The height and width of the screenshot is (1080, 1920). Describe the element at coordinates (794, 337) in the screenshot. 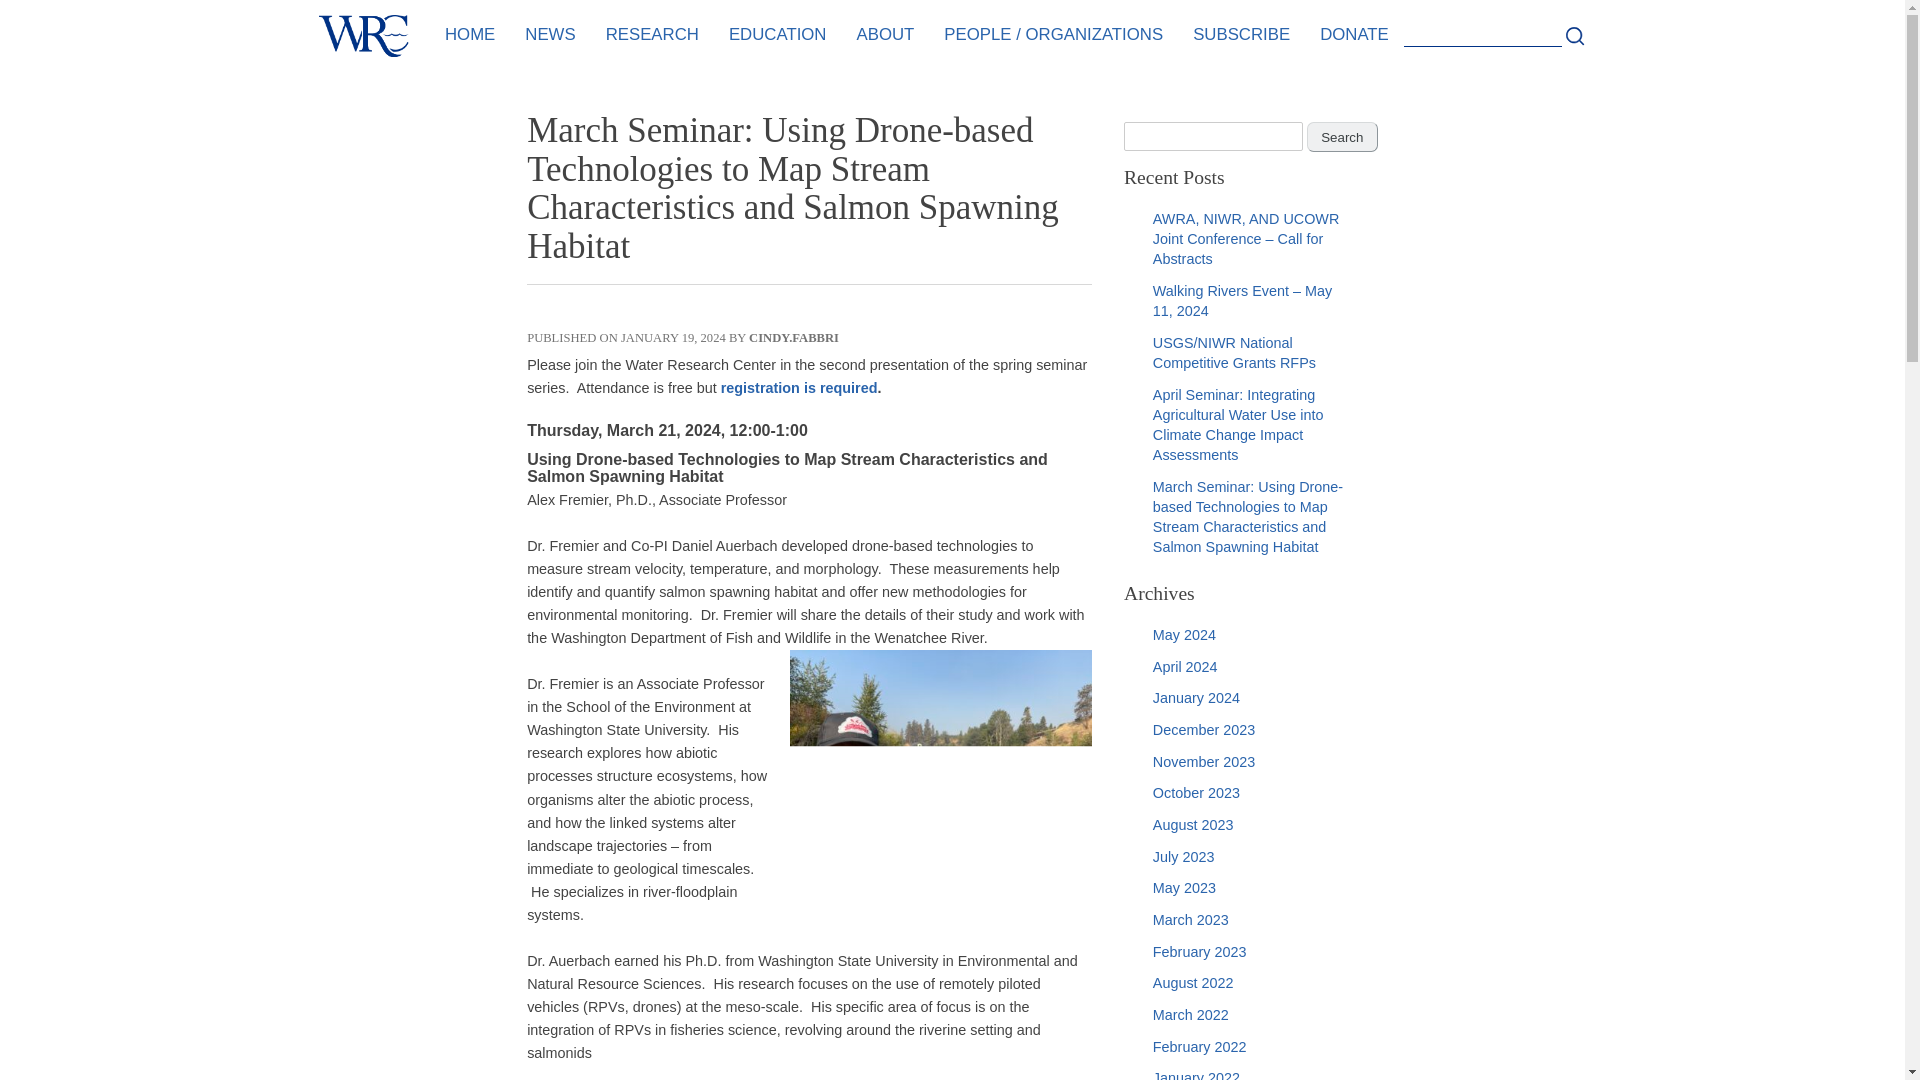

I see `CINDY.FABBRI` at that location.